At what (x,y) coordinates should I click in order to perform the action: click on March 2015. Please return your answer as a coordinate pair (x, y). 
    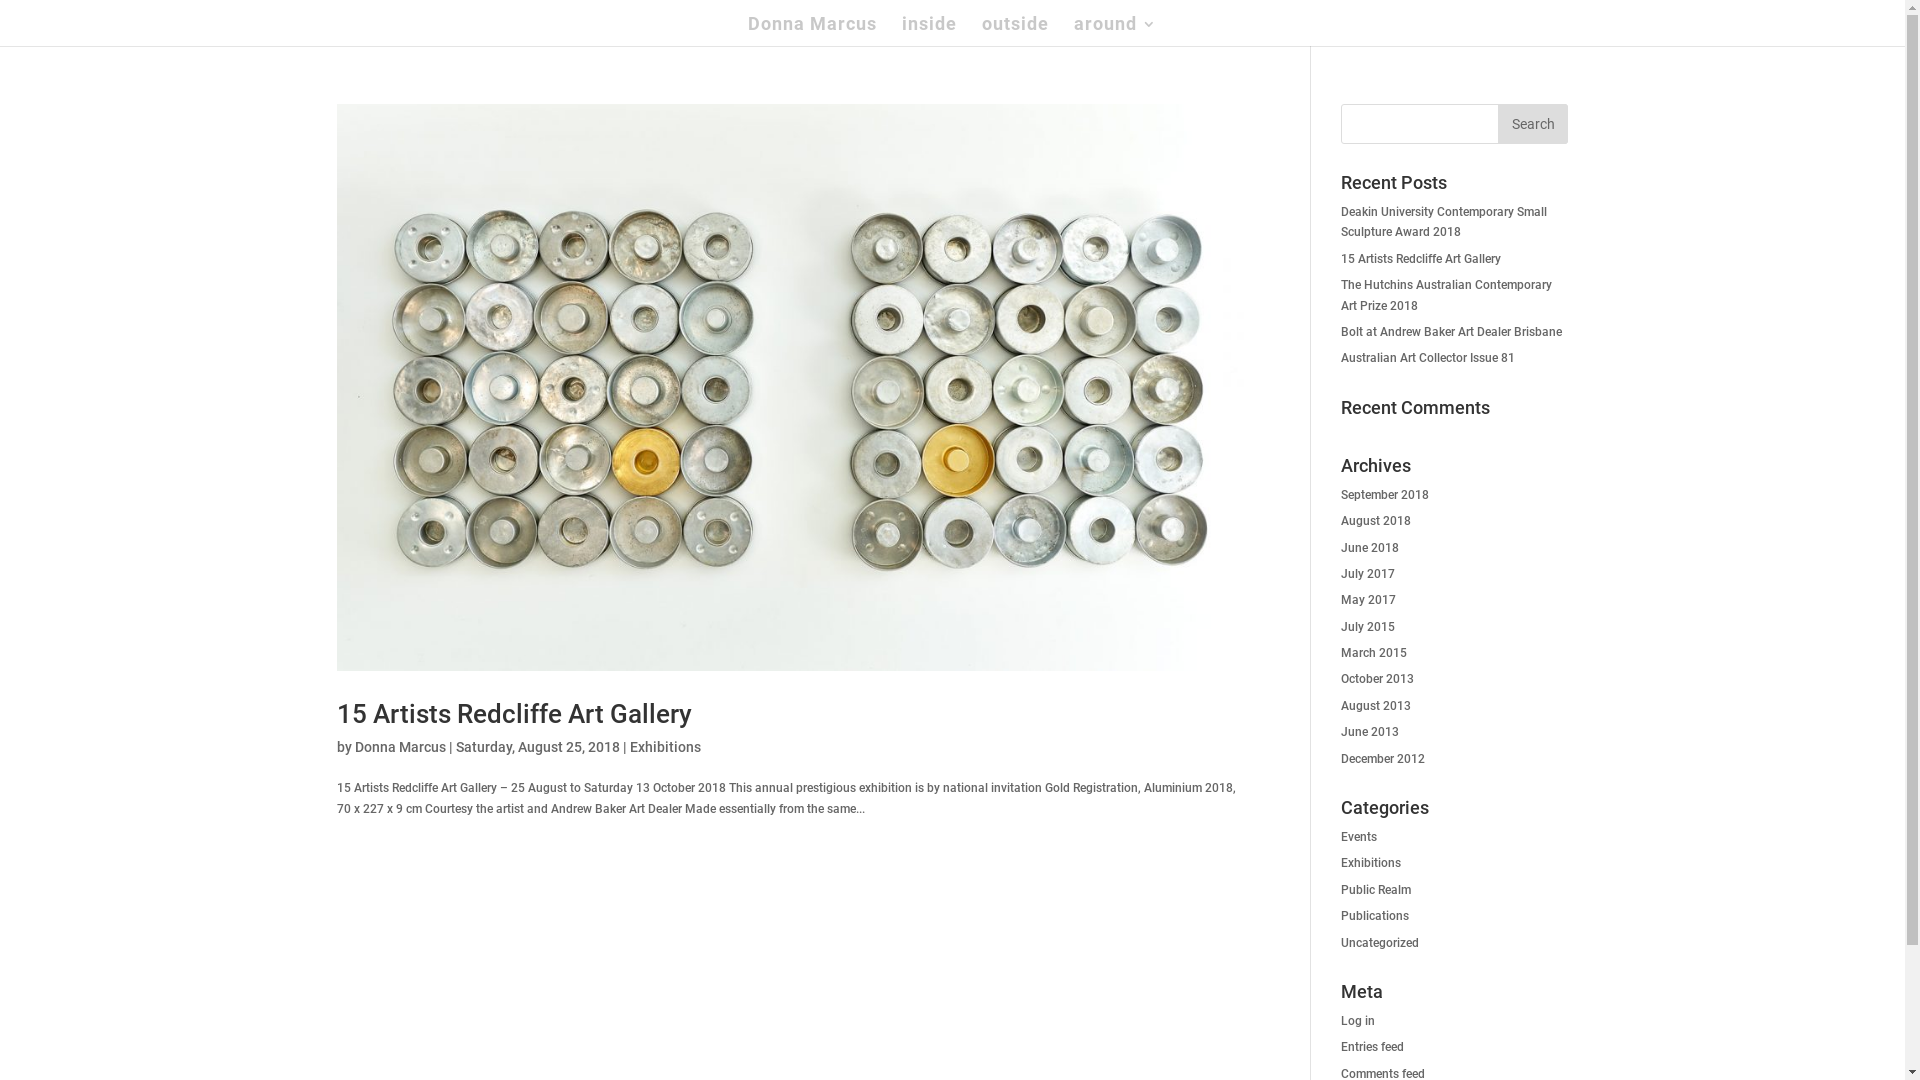
    Looking at the image, I should click on (1374, 653).